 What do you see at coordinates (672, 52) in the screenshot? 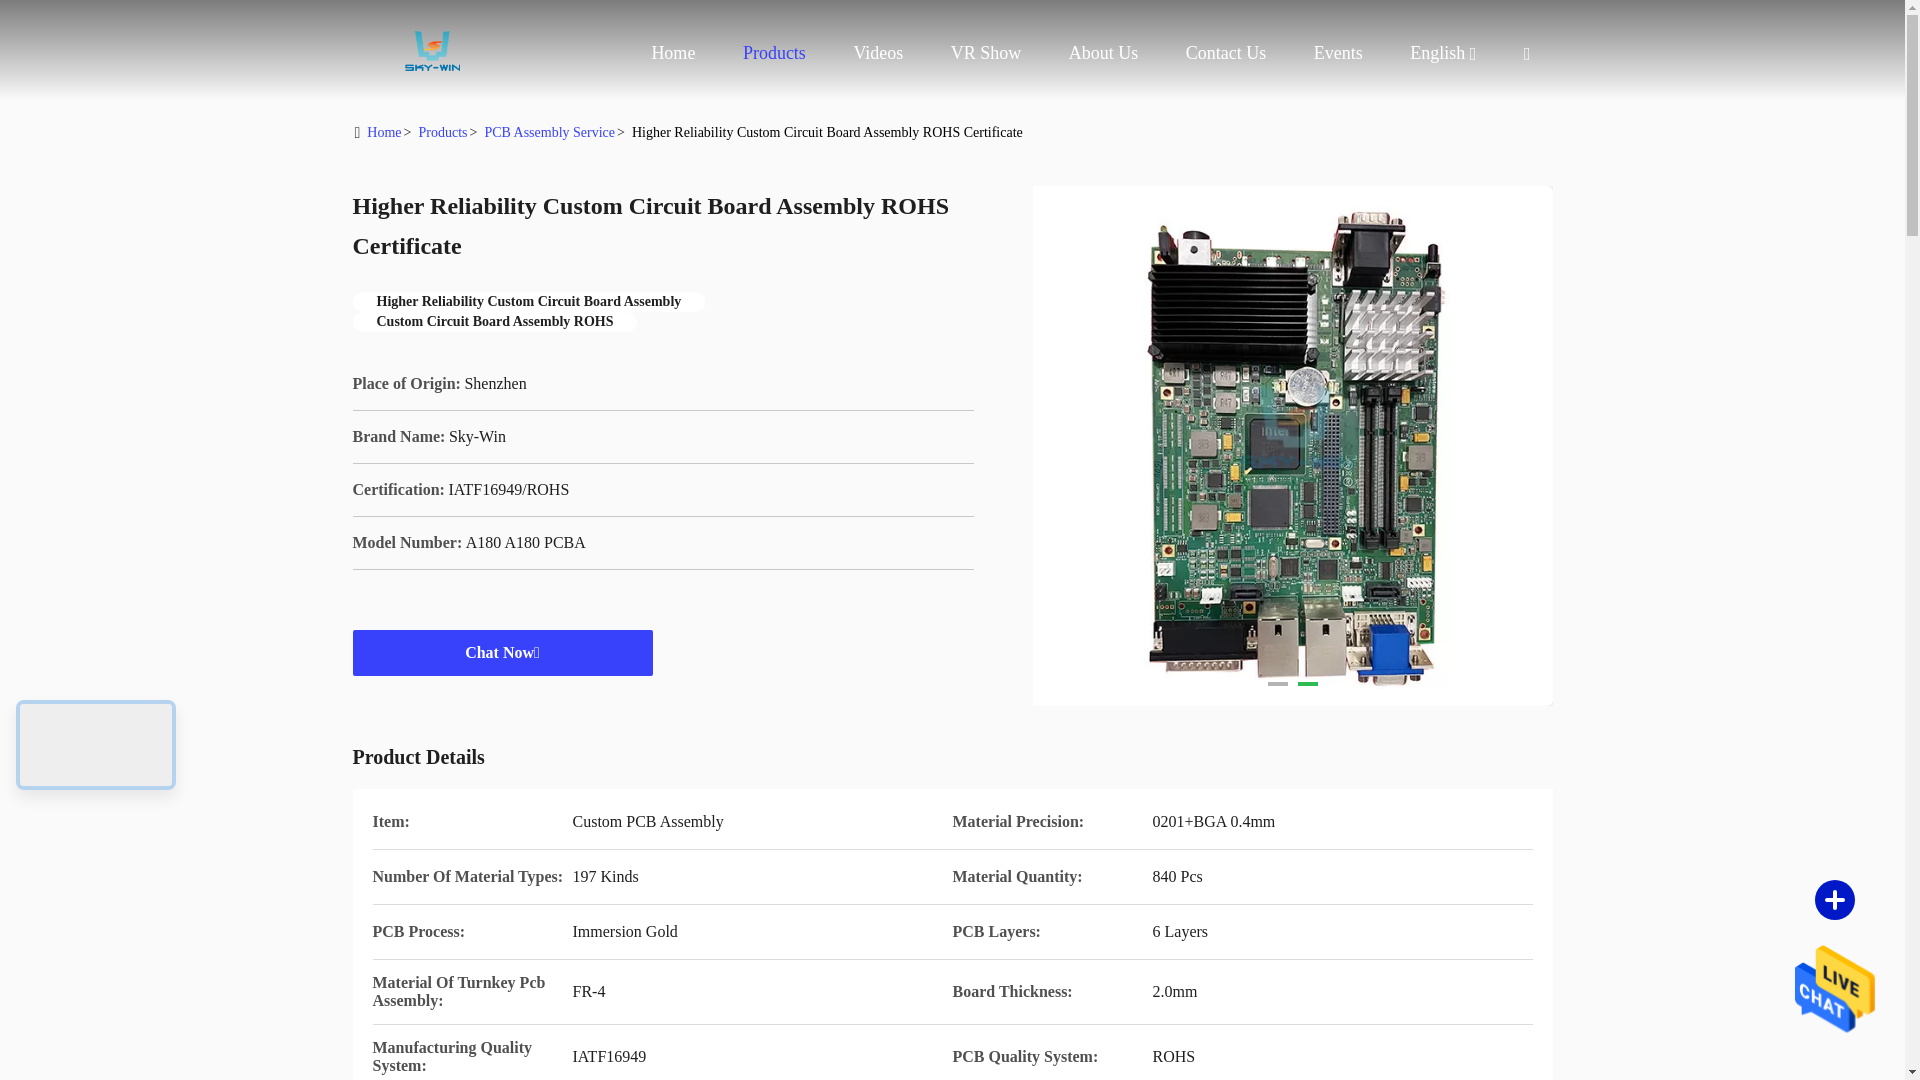
I see `Home` at bounding box center [672, 52].